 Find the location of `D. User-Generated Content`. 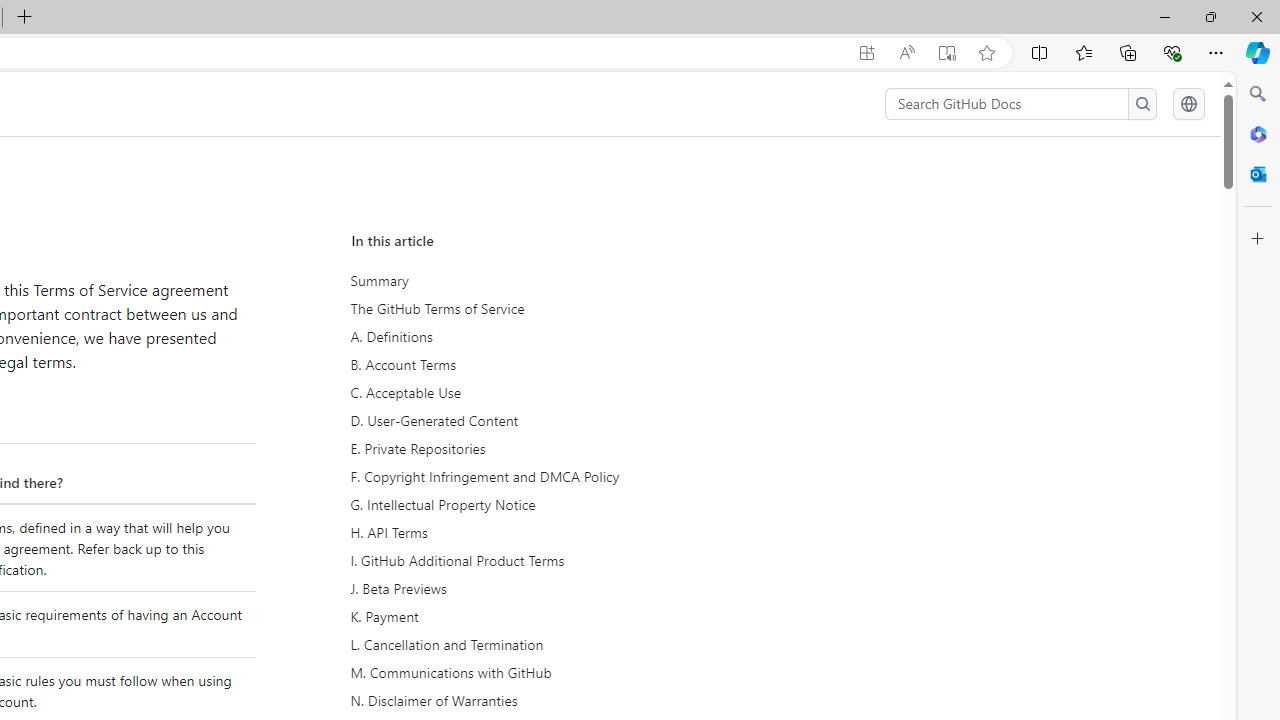

D. User-Generated Content is located at coordinates (538, 420).